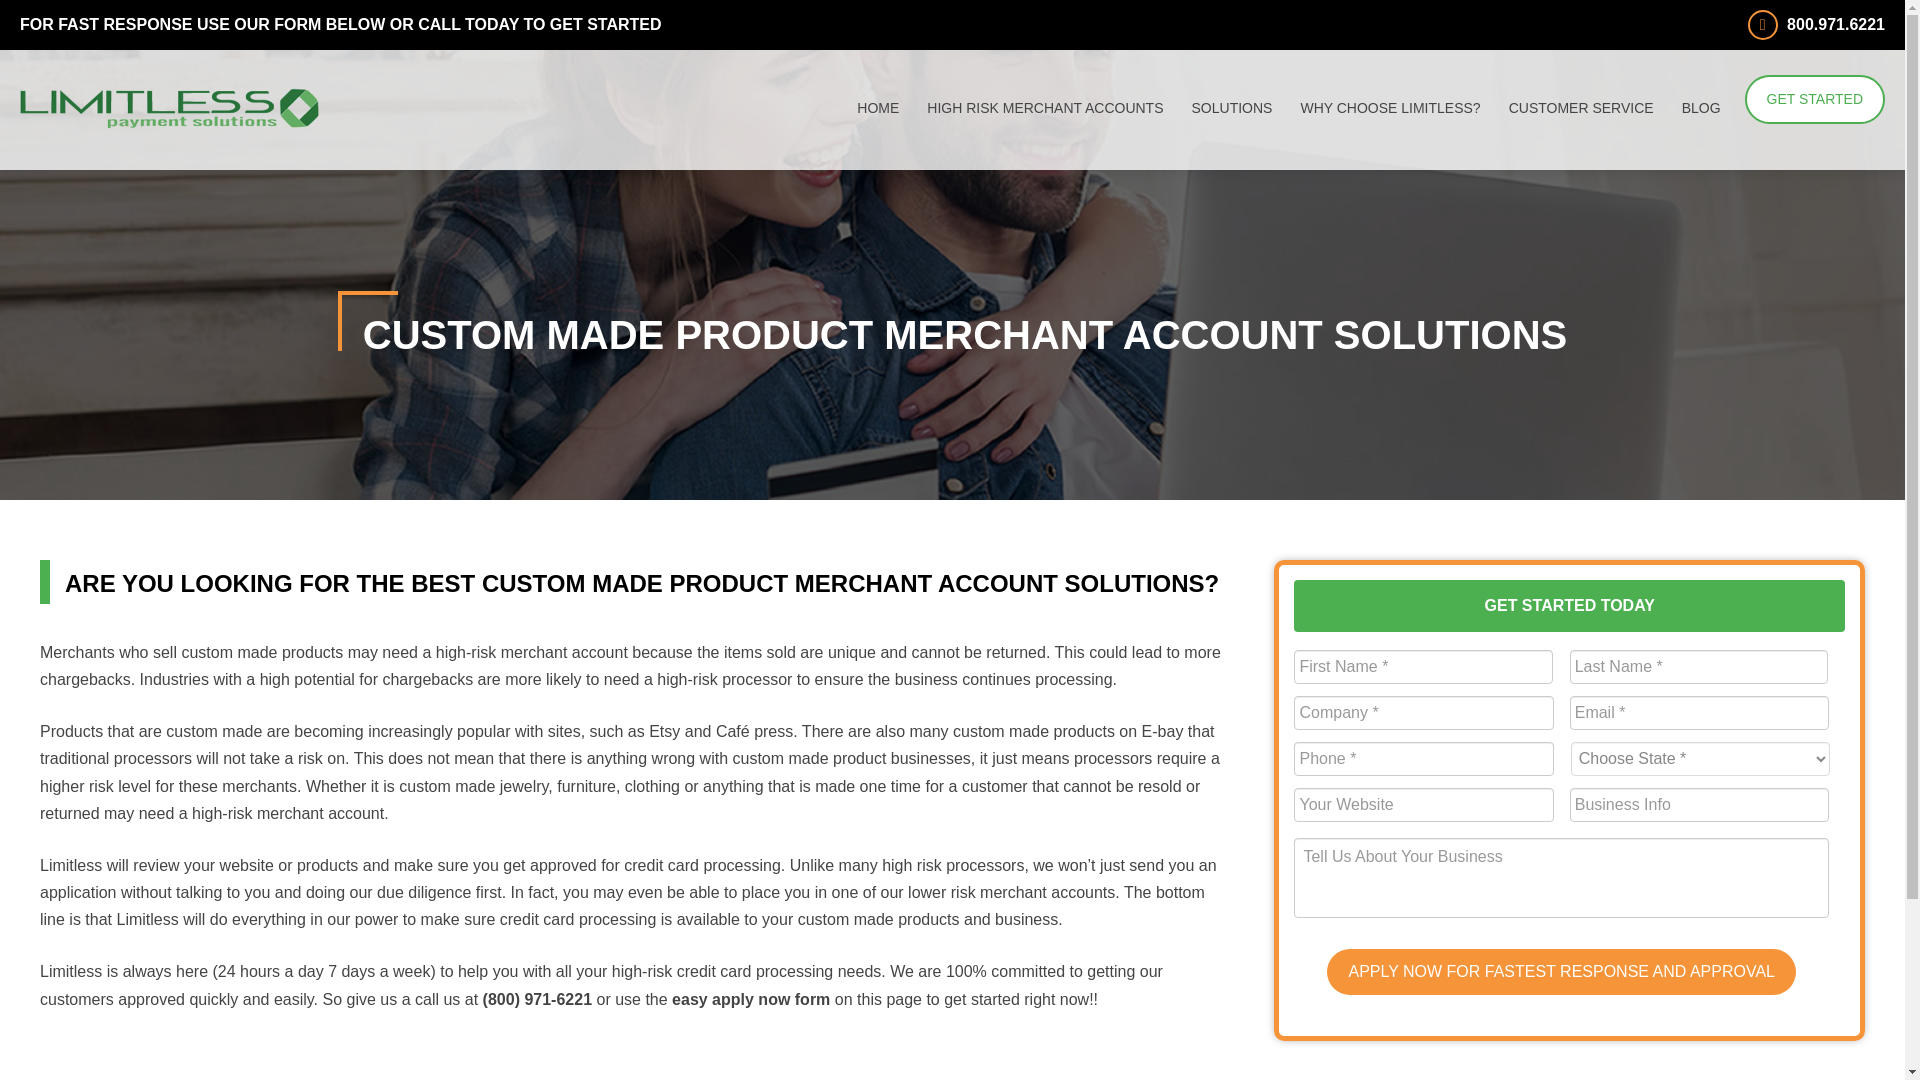 This screenshot has width=1920, height=1080. I want to click on GET STARTED, so click(1815, 99).